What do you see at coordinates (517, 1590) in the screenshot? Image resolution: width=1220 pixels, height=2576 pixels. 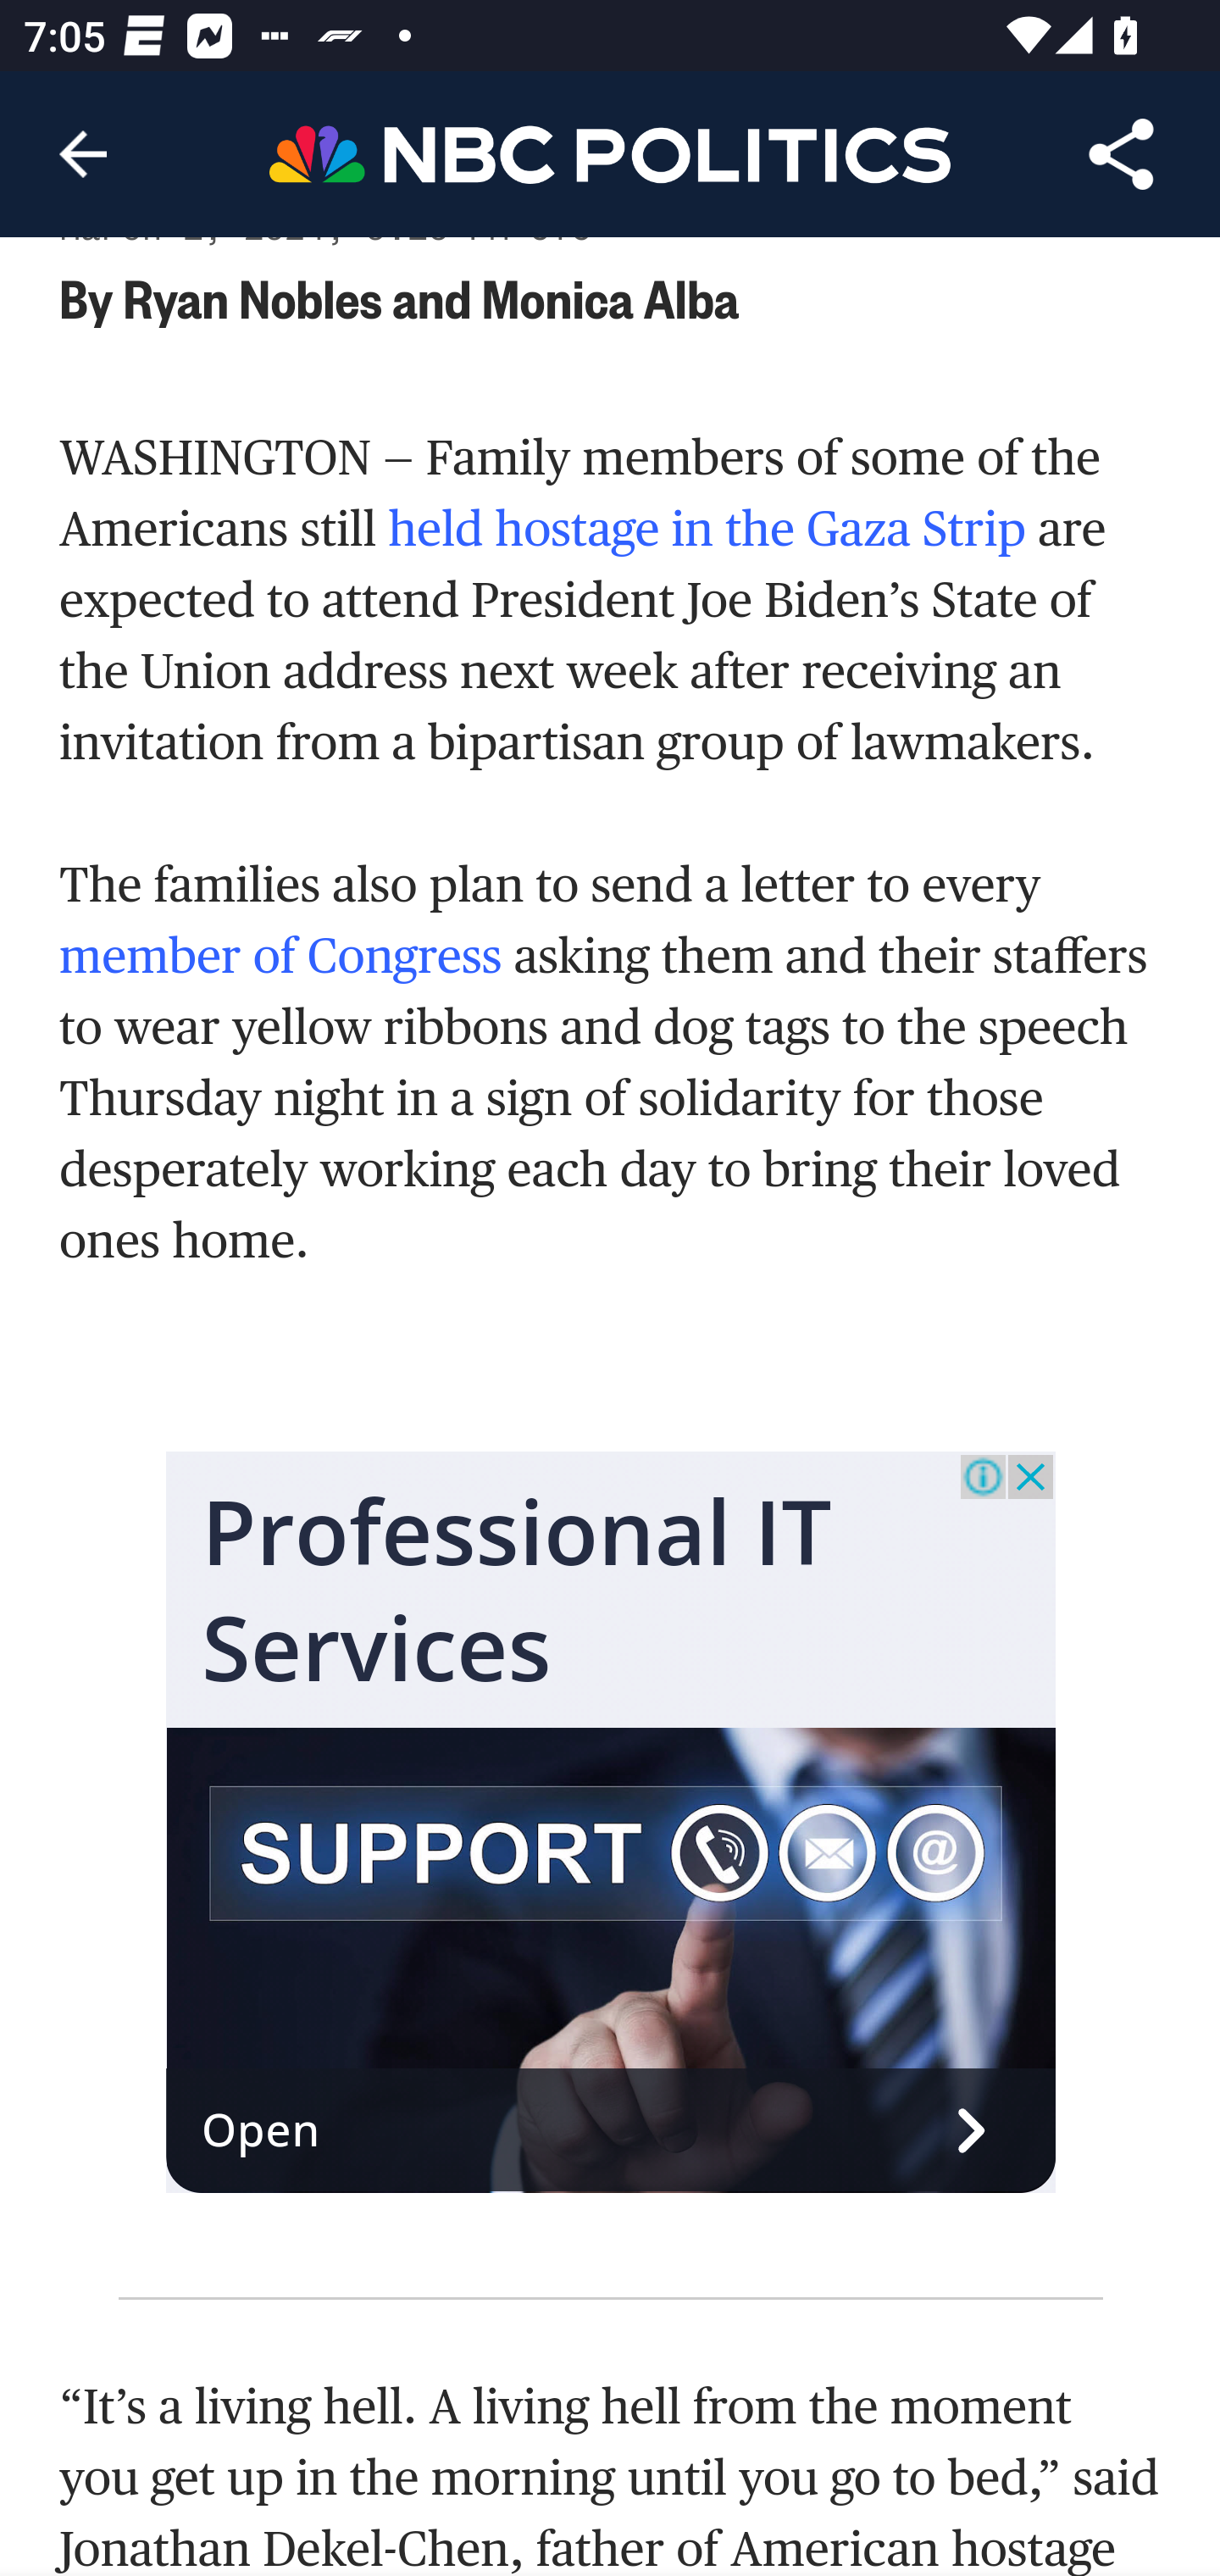 I see `Professional IT Services Professional IT Services` at bounding box center [517, 1590].